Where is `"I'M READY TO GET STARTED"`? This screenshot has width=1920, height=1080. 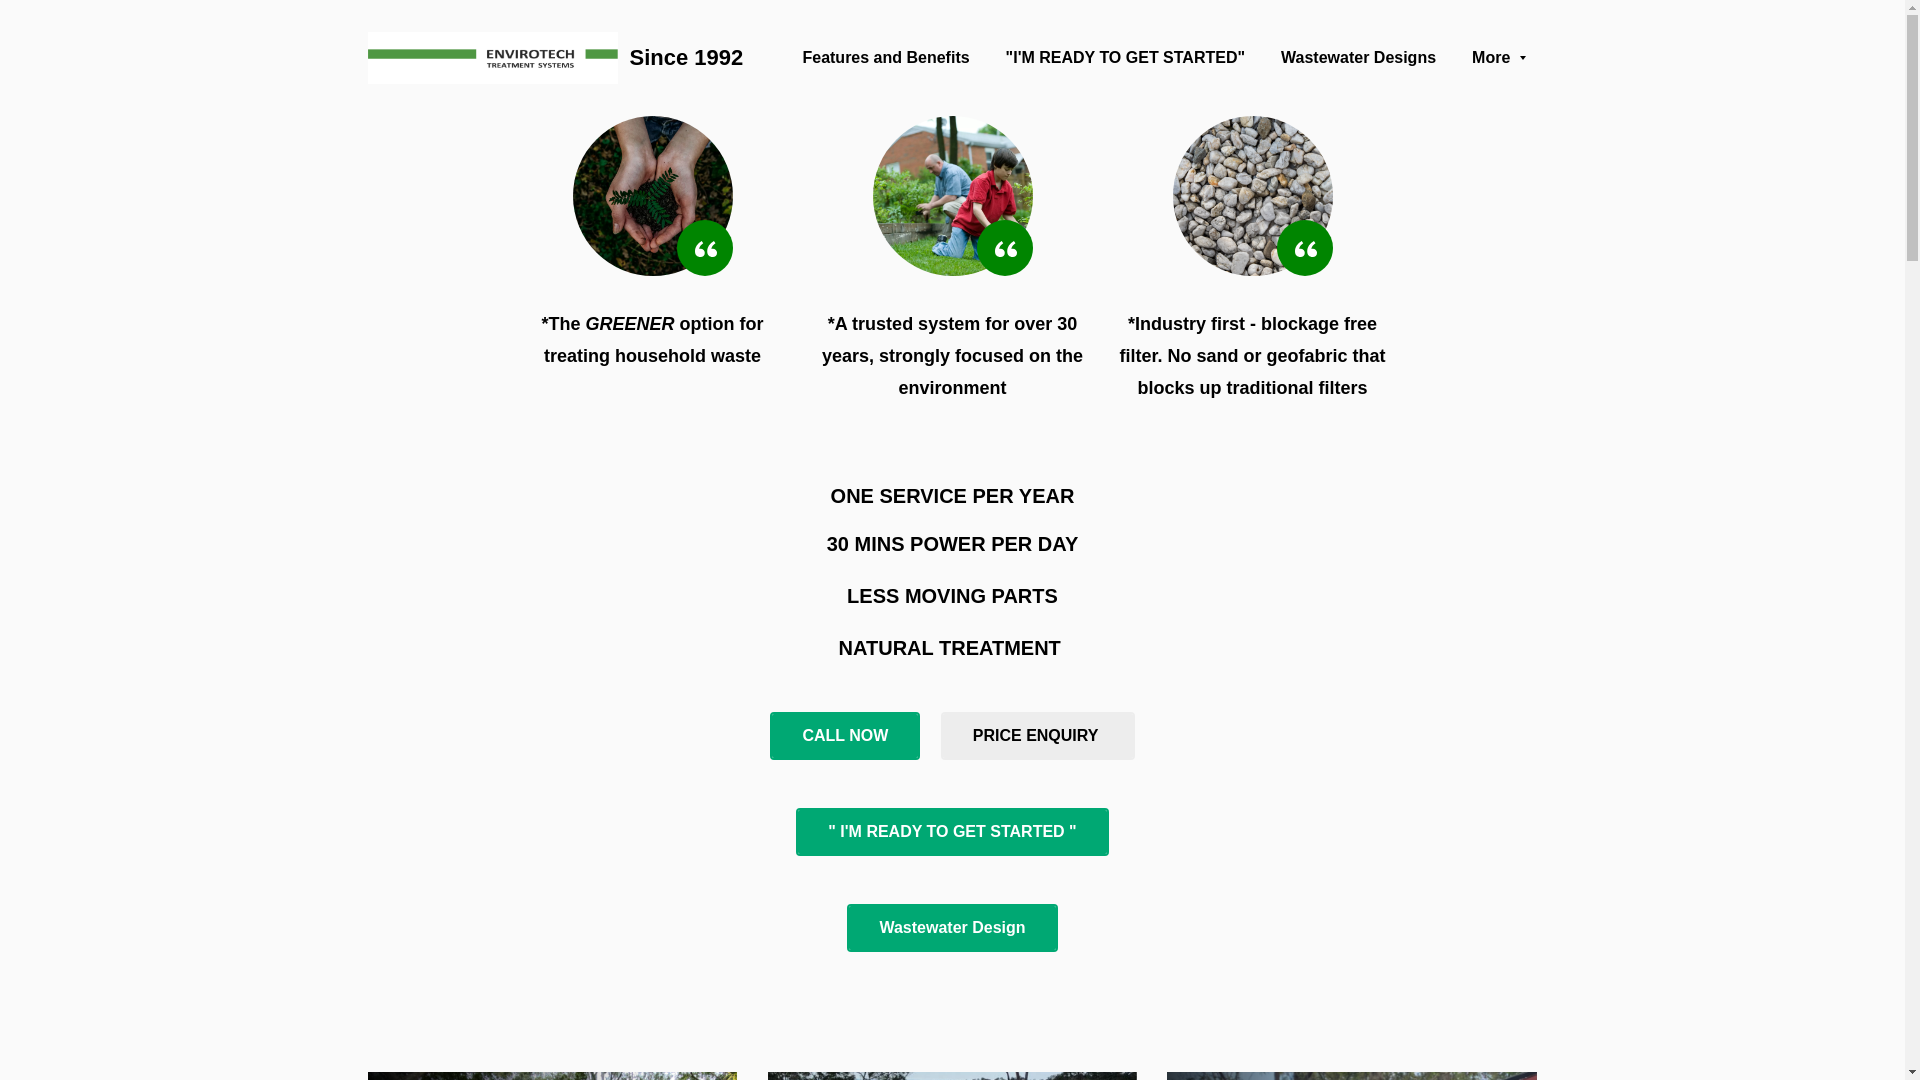 "I'M READY TO GET STARTED" is located at coordinates (1126, 58).